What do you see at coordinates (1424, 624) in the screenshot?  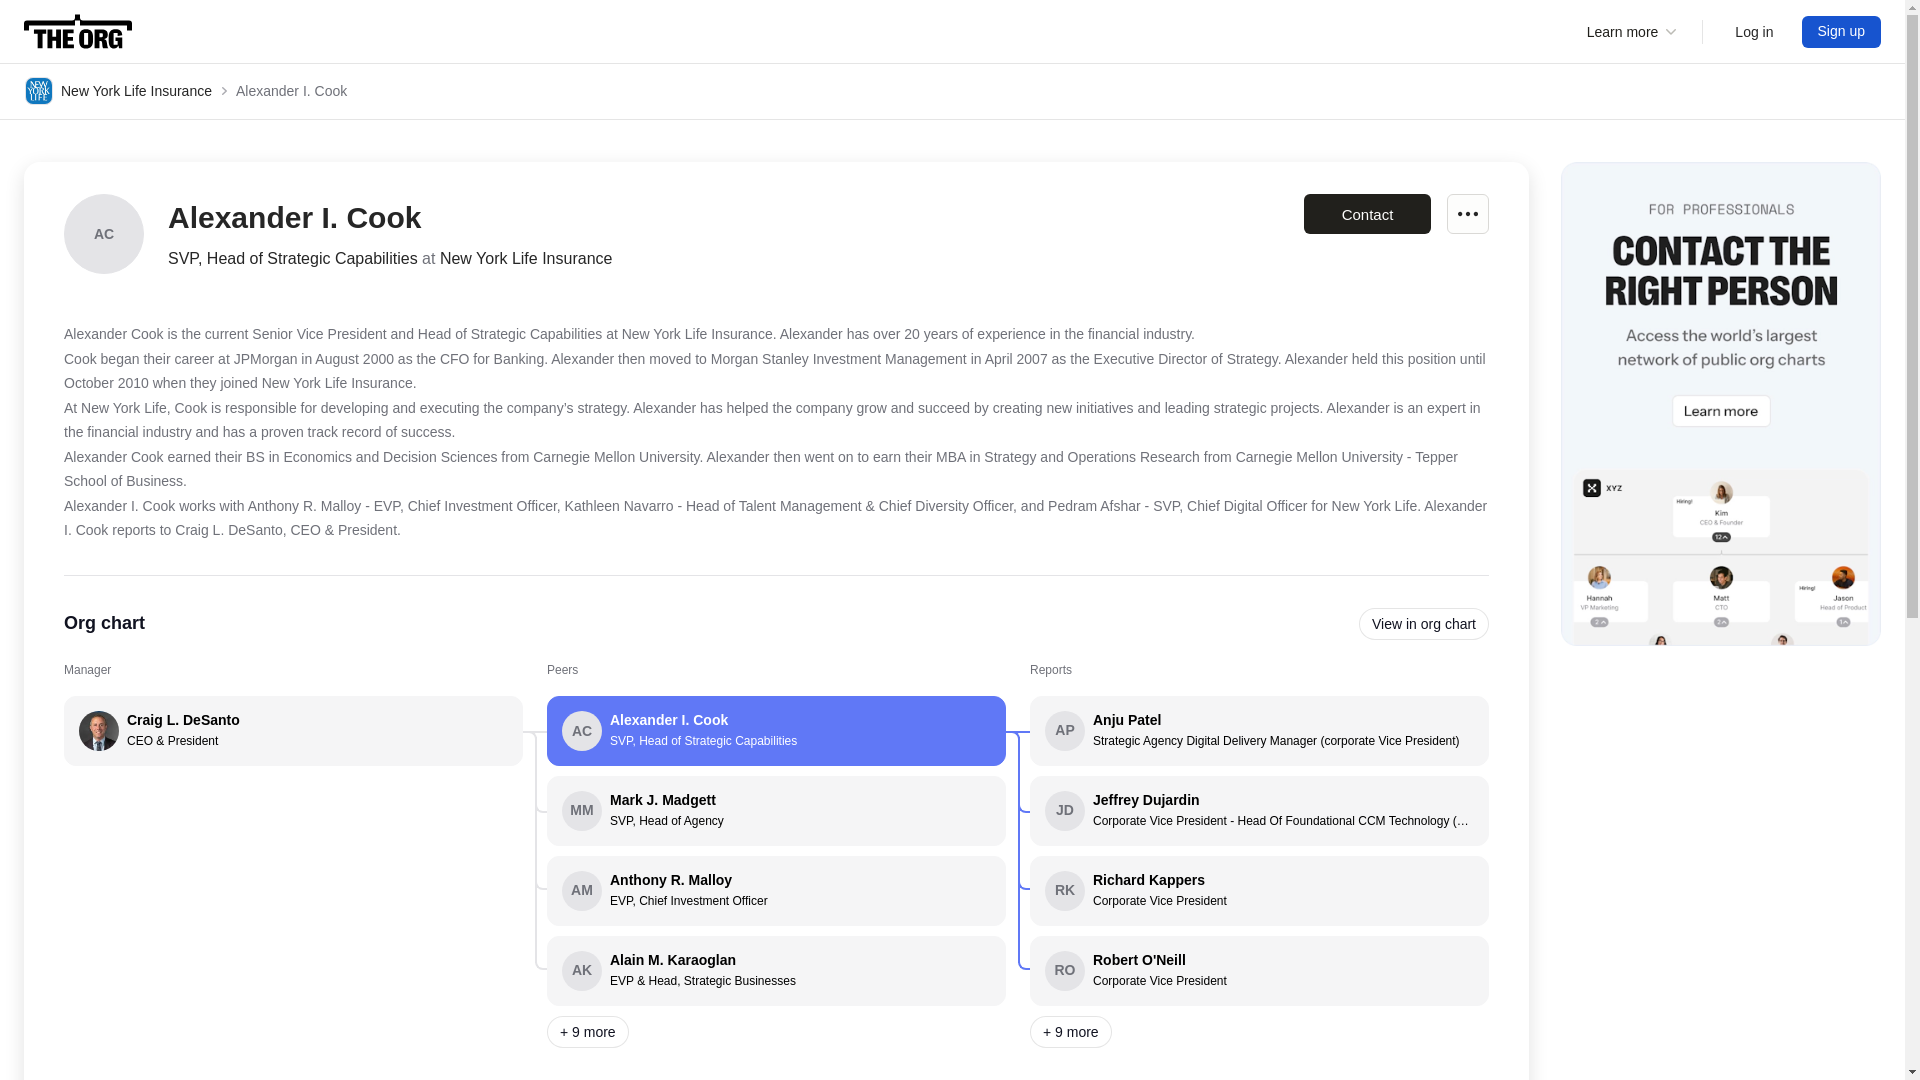 I see `Log in to The Org` at bounding box center [1424, 624].